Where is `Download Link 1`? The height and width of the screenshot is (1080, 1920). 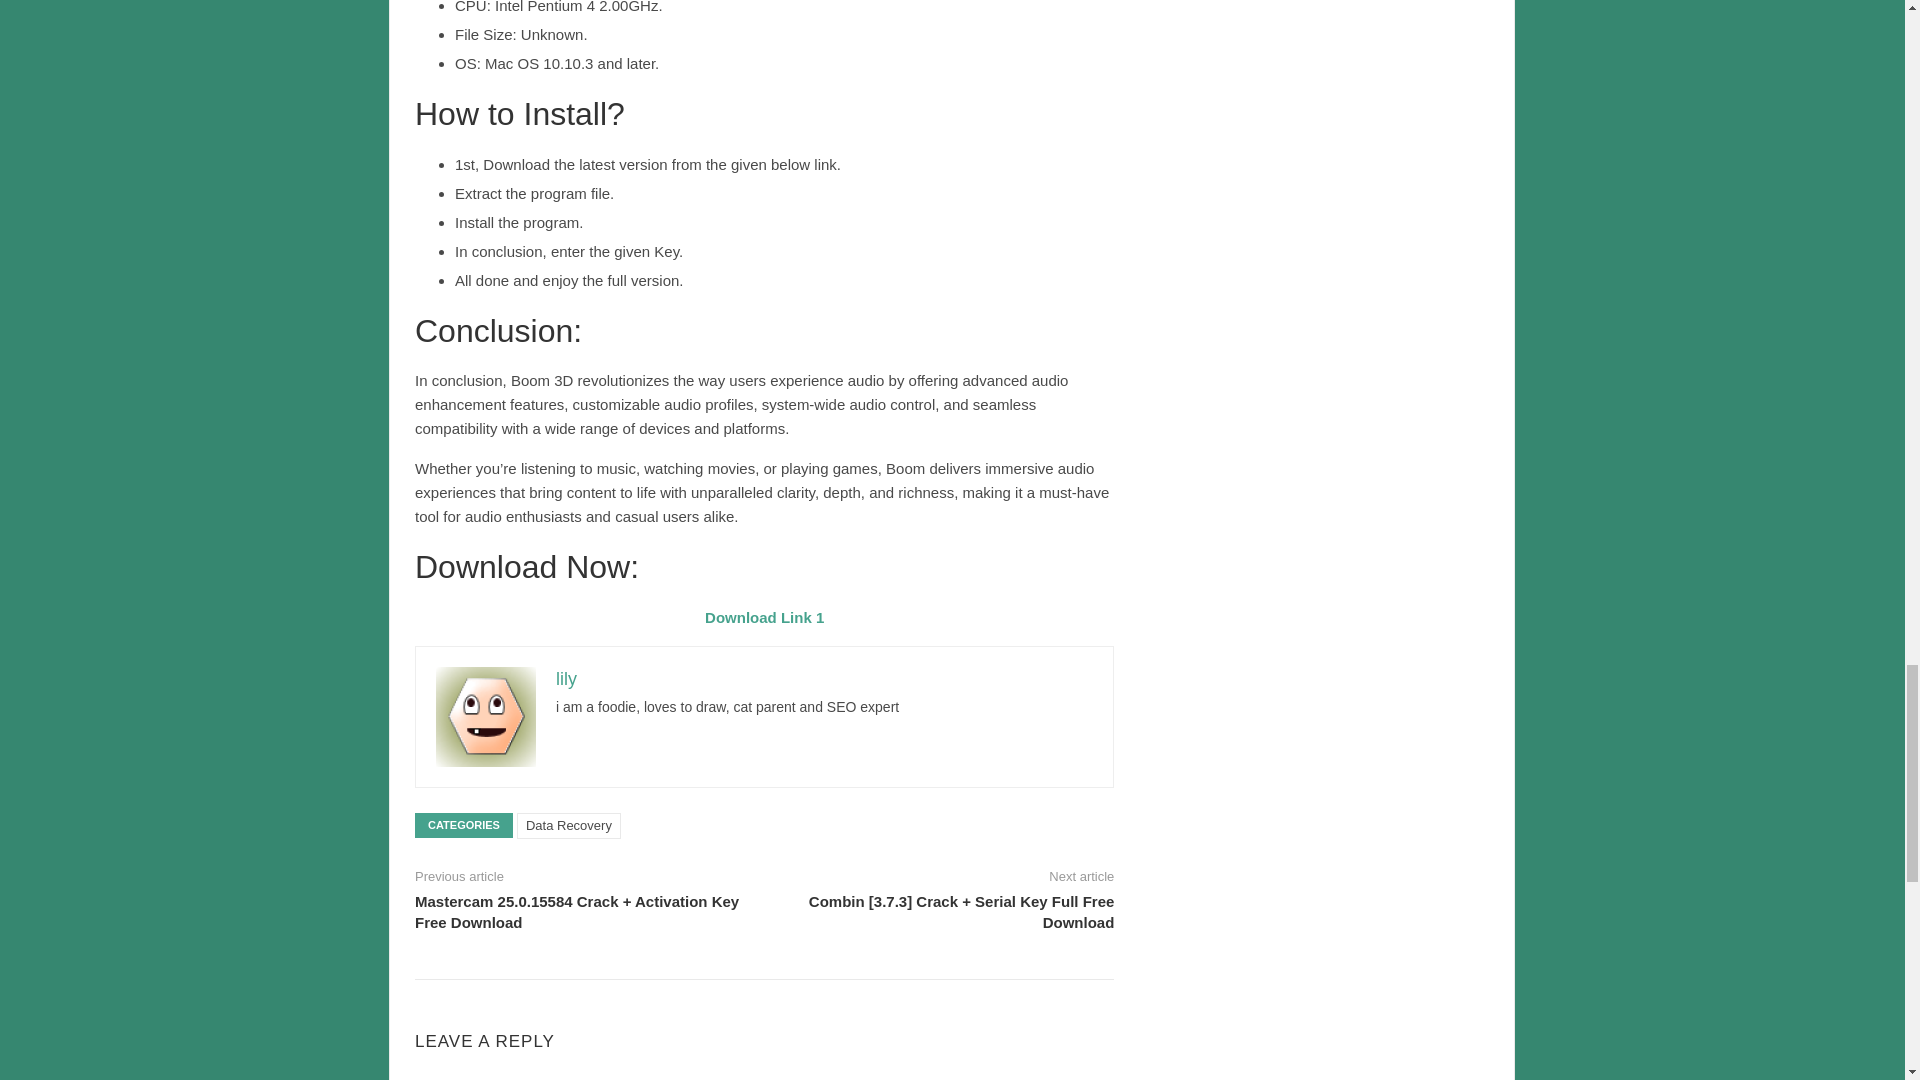 Download Link 1 is located at coordinates (764, 618).